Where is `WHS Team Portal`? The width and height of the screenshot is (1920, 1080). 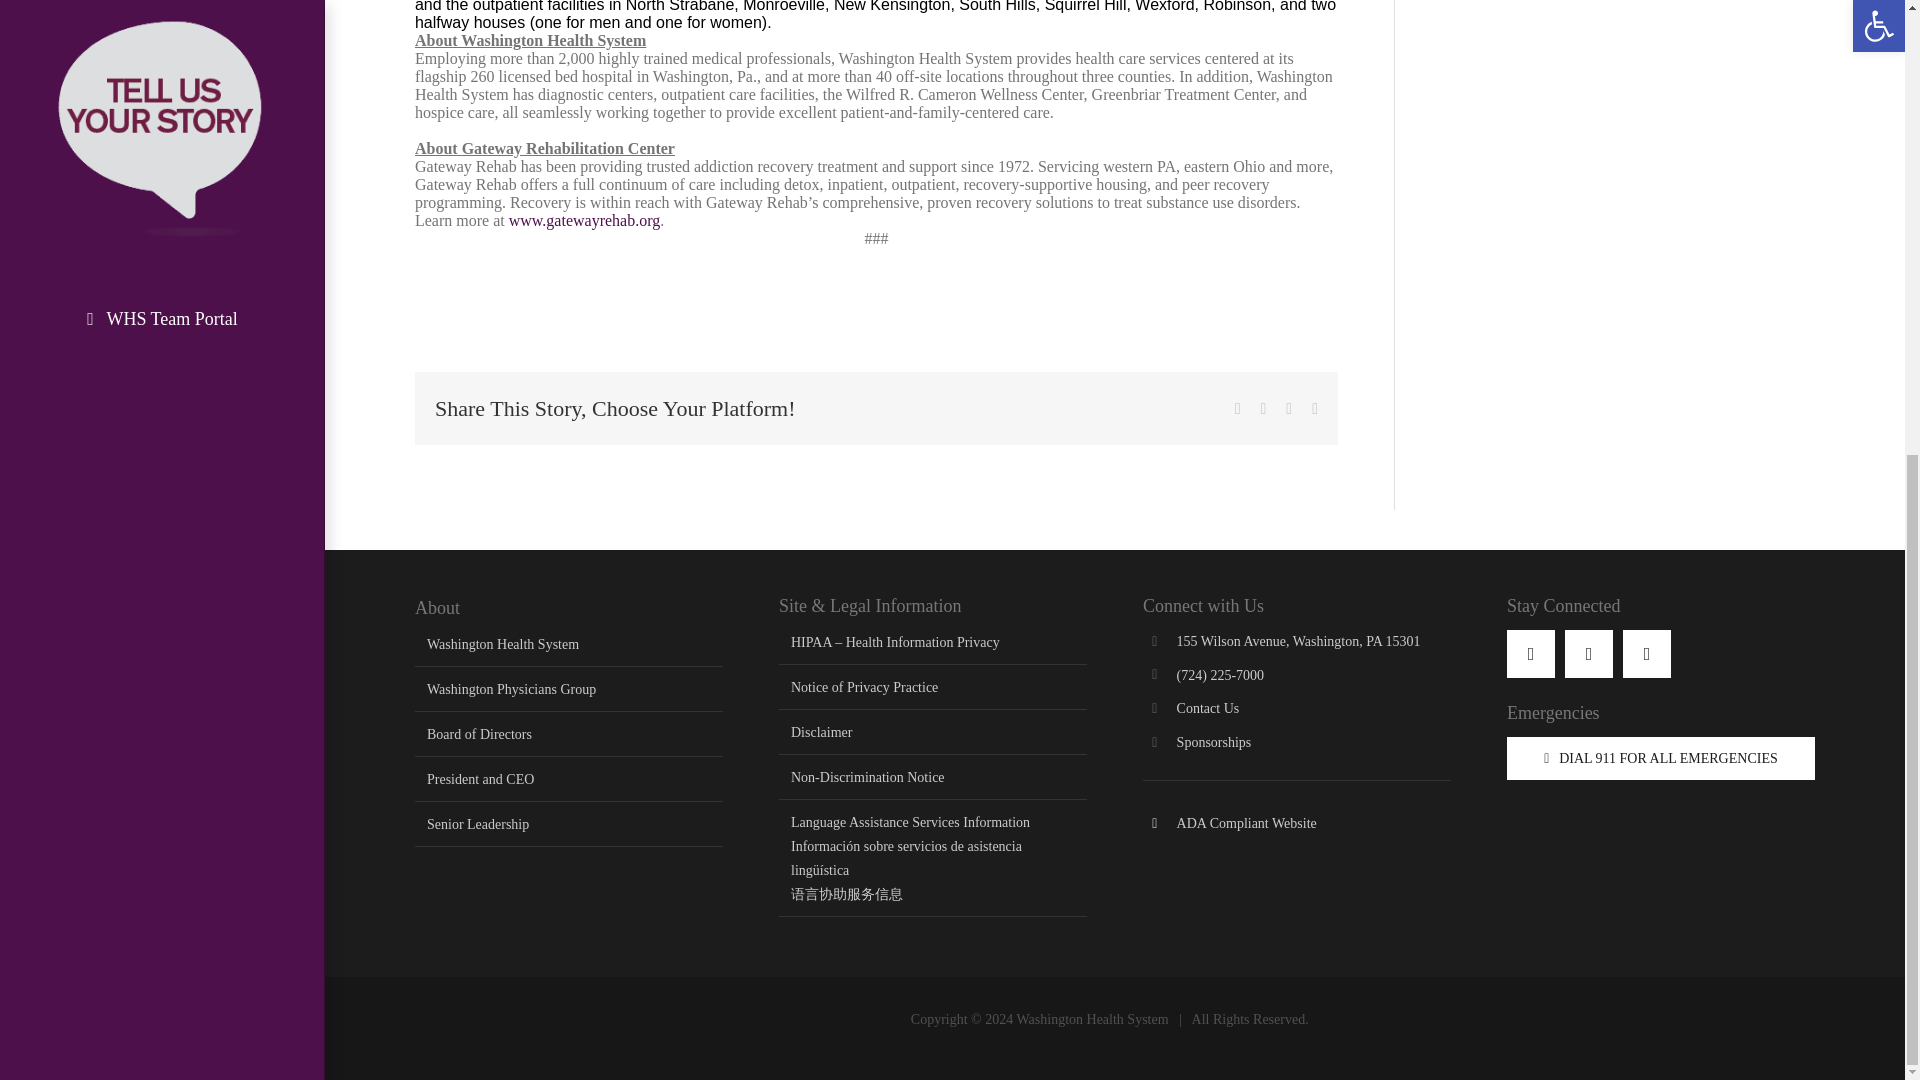
WHS Team Portal is located at coordinates (162, 318).